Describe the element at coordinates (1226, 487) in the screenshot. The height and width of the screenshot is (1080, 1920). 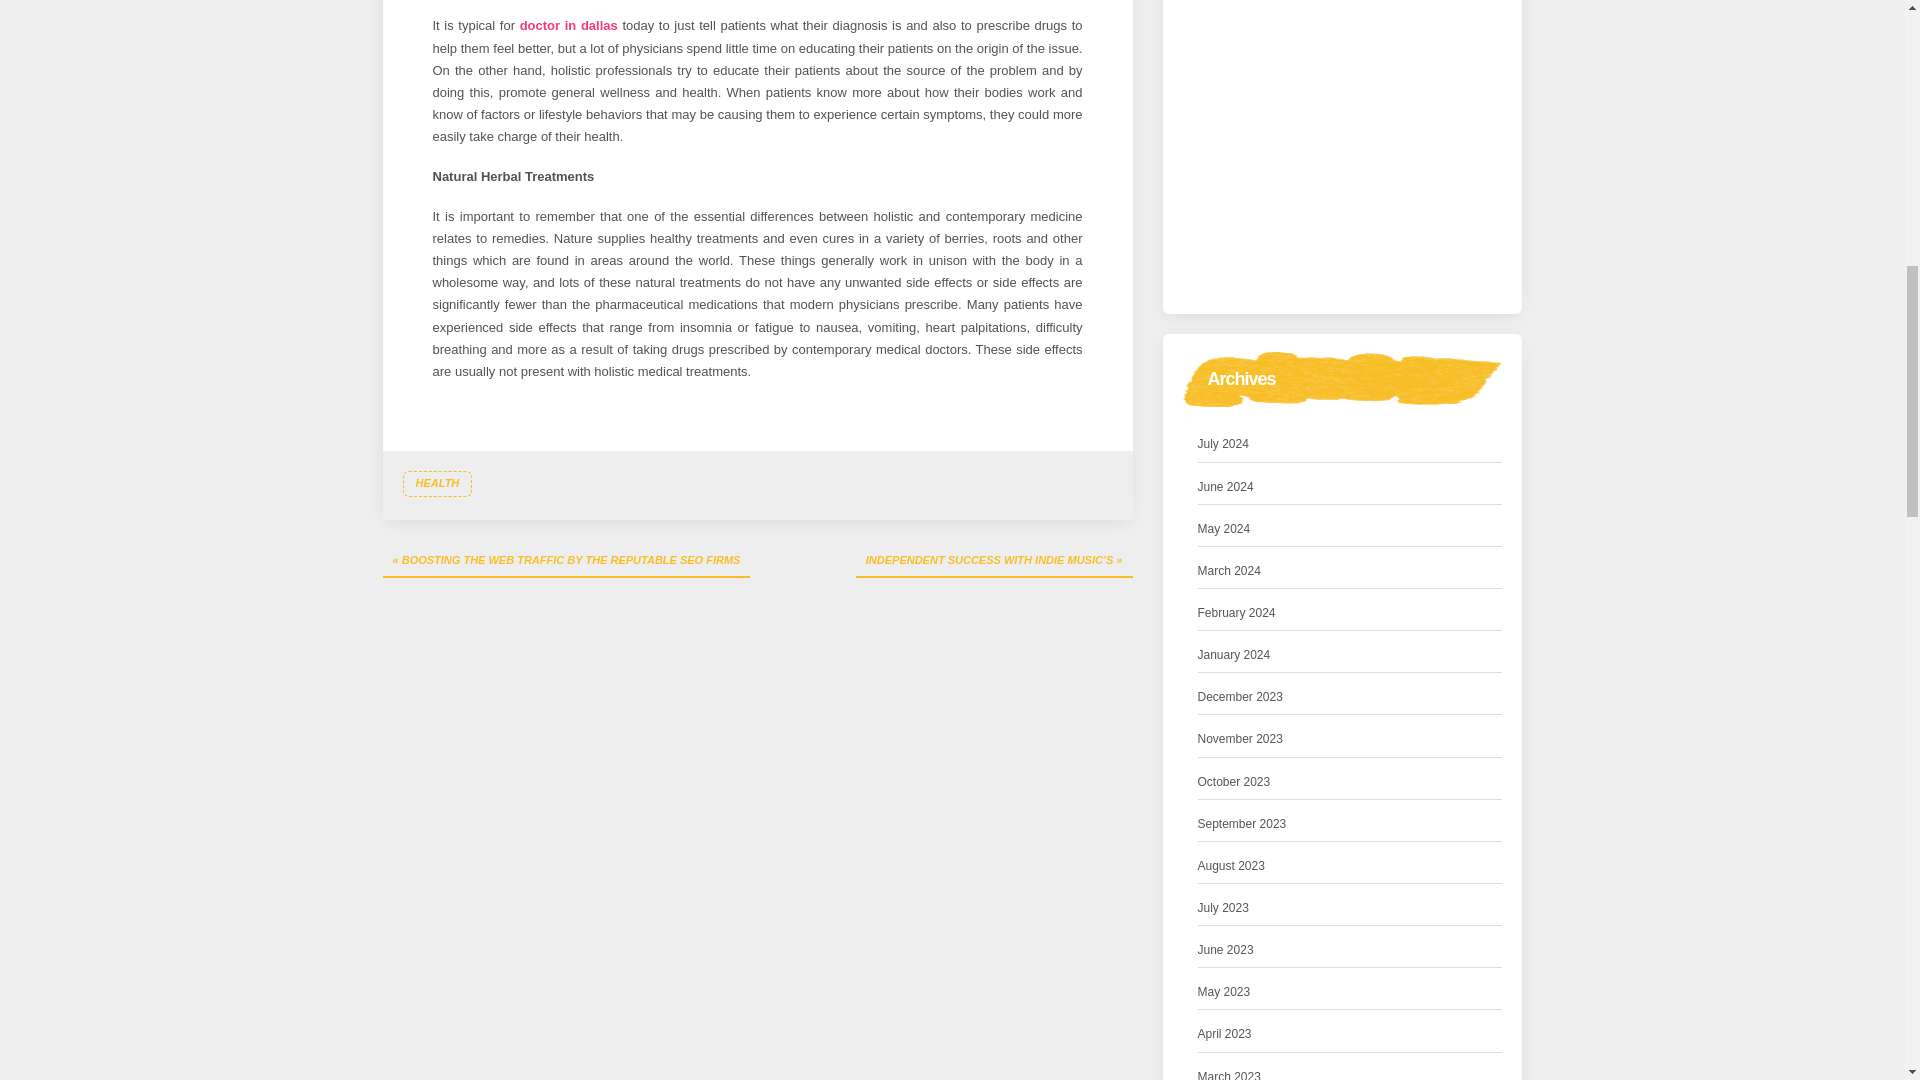
I see `June 2024` at that location.